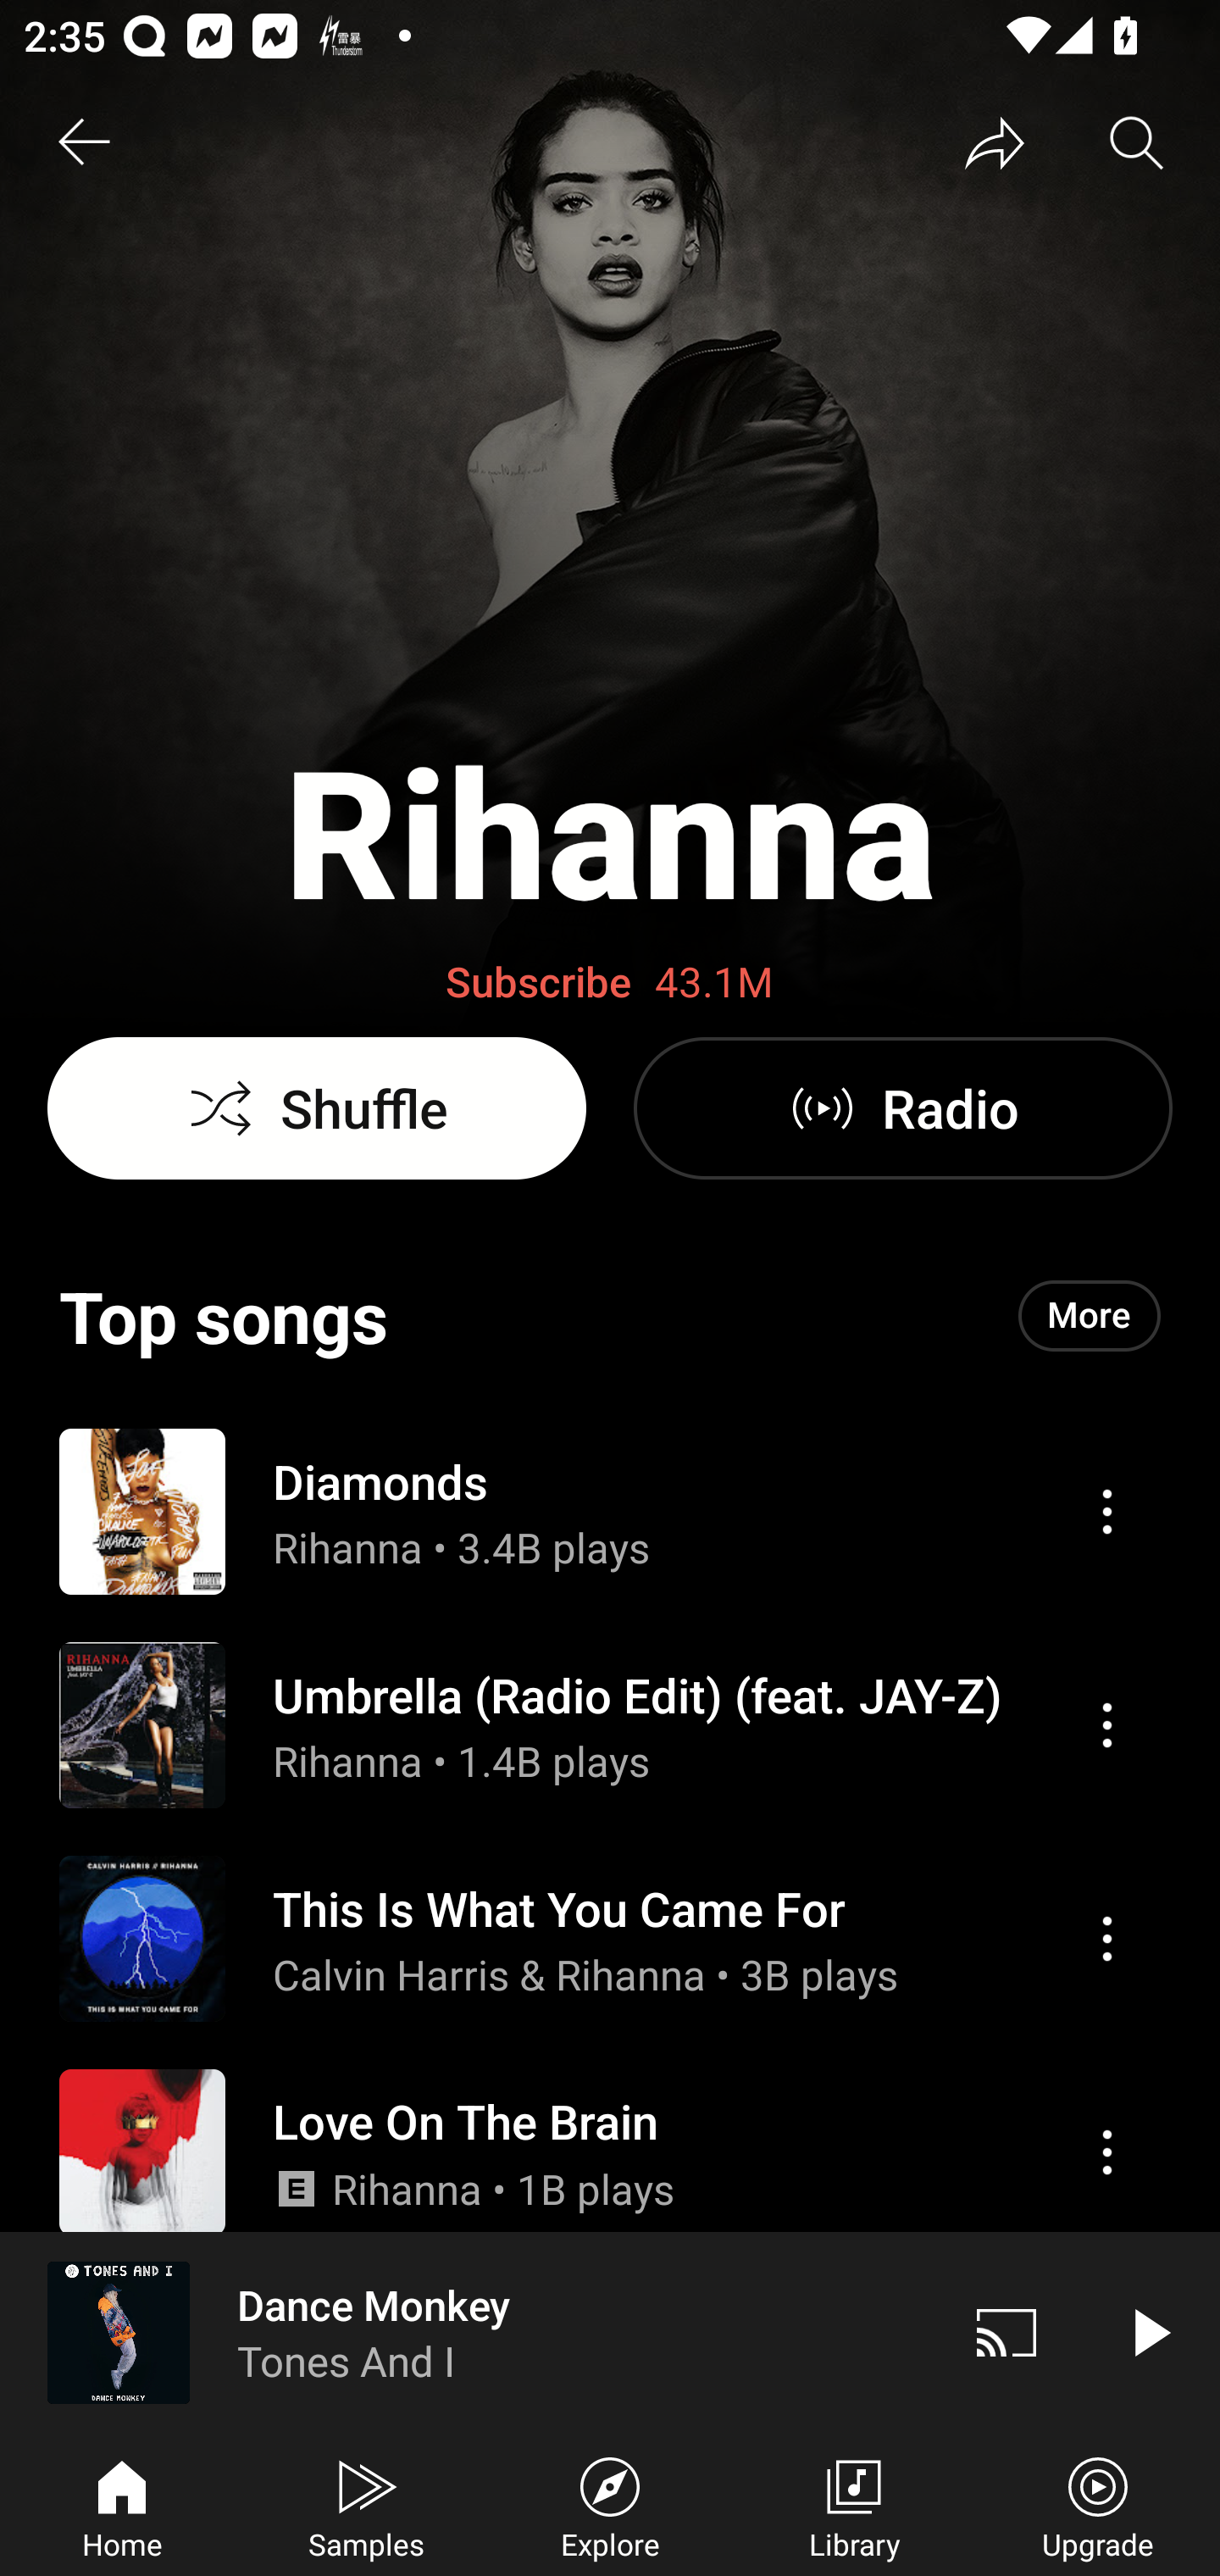 This screenshot has height=2576, width=1220. Describe the element at coordinates (1106, 2152) in the screenshot. I see `Action menu` at that location.